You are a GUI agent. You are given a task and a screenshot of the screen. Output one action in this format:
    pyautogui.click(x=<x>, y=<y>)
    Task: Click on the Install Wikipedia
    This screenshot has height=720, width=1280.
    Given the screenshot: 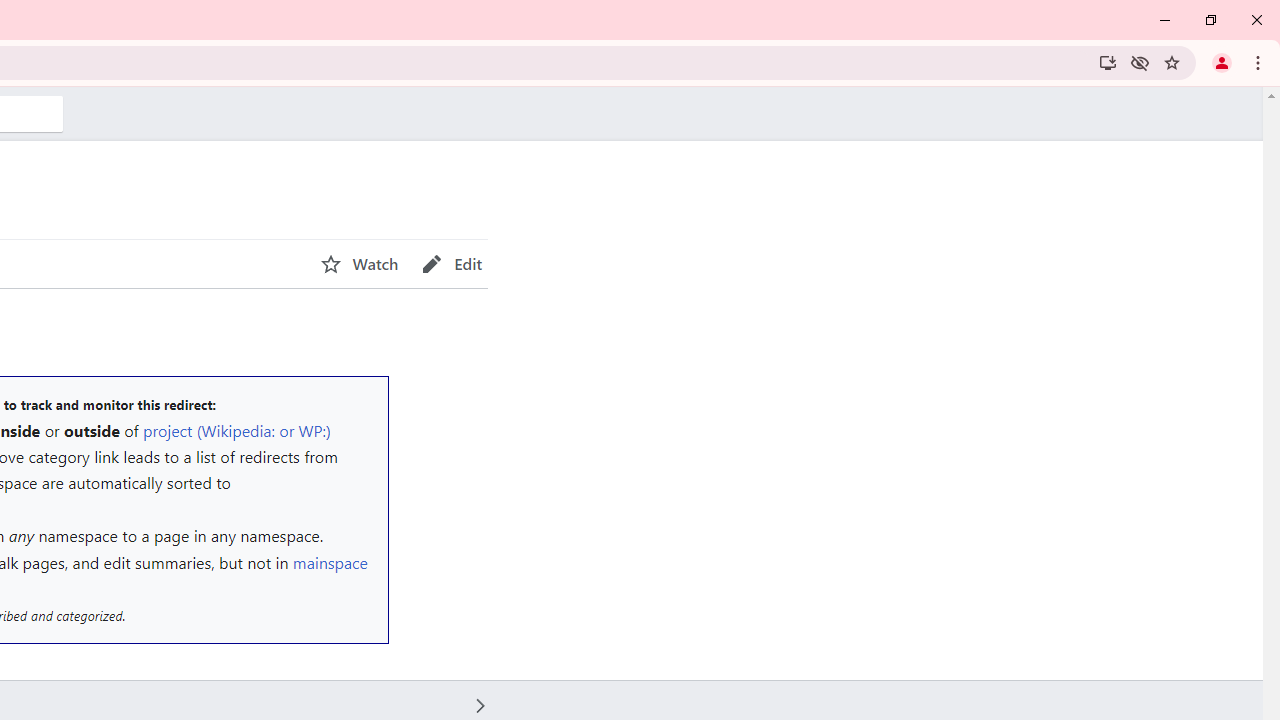 What is the action you would take?
    pyautogui.click(x=1108, y=62)
    